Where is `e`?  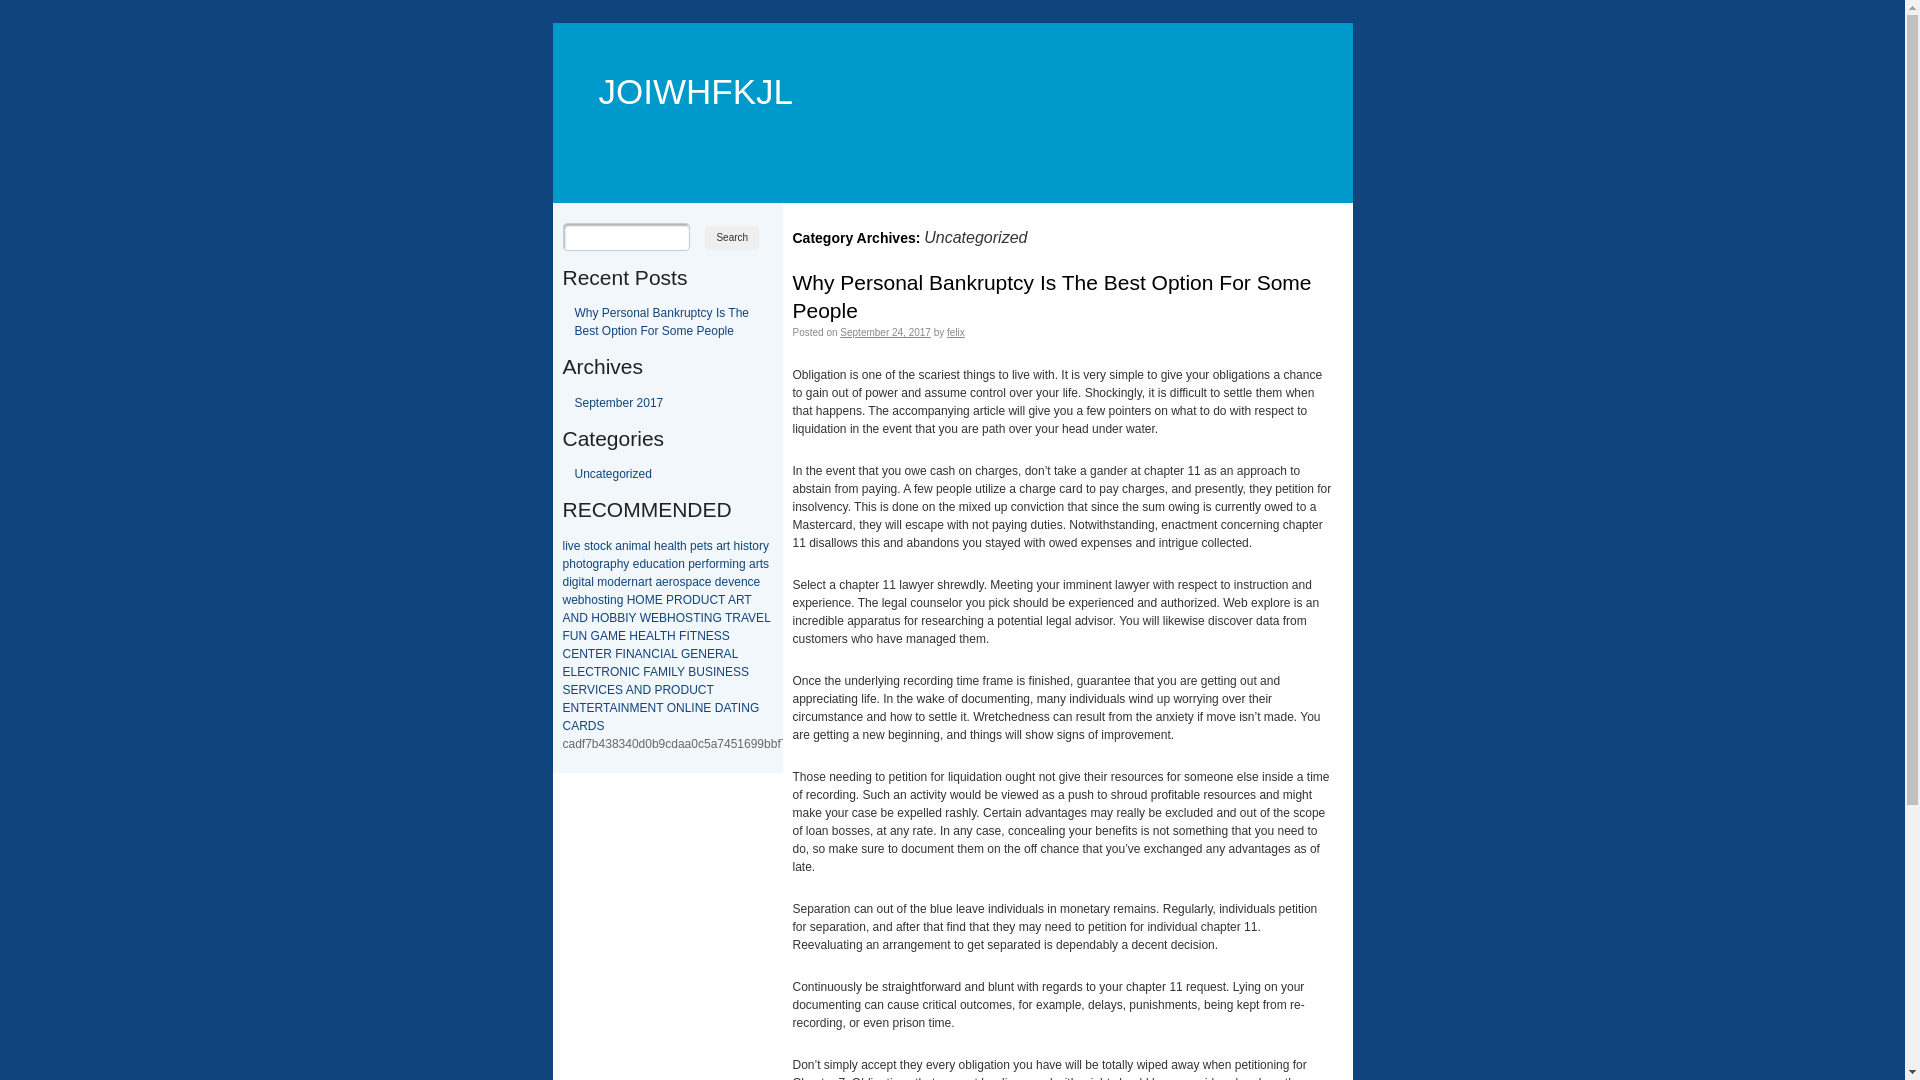 e is located at coordinates (578, 546).